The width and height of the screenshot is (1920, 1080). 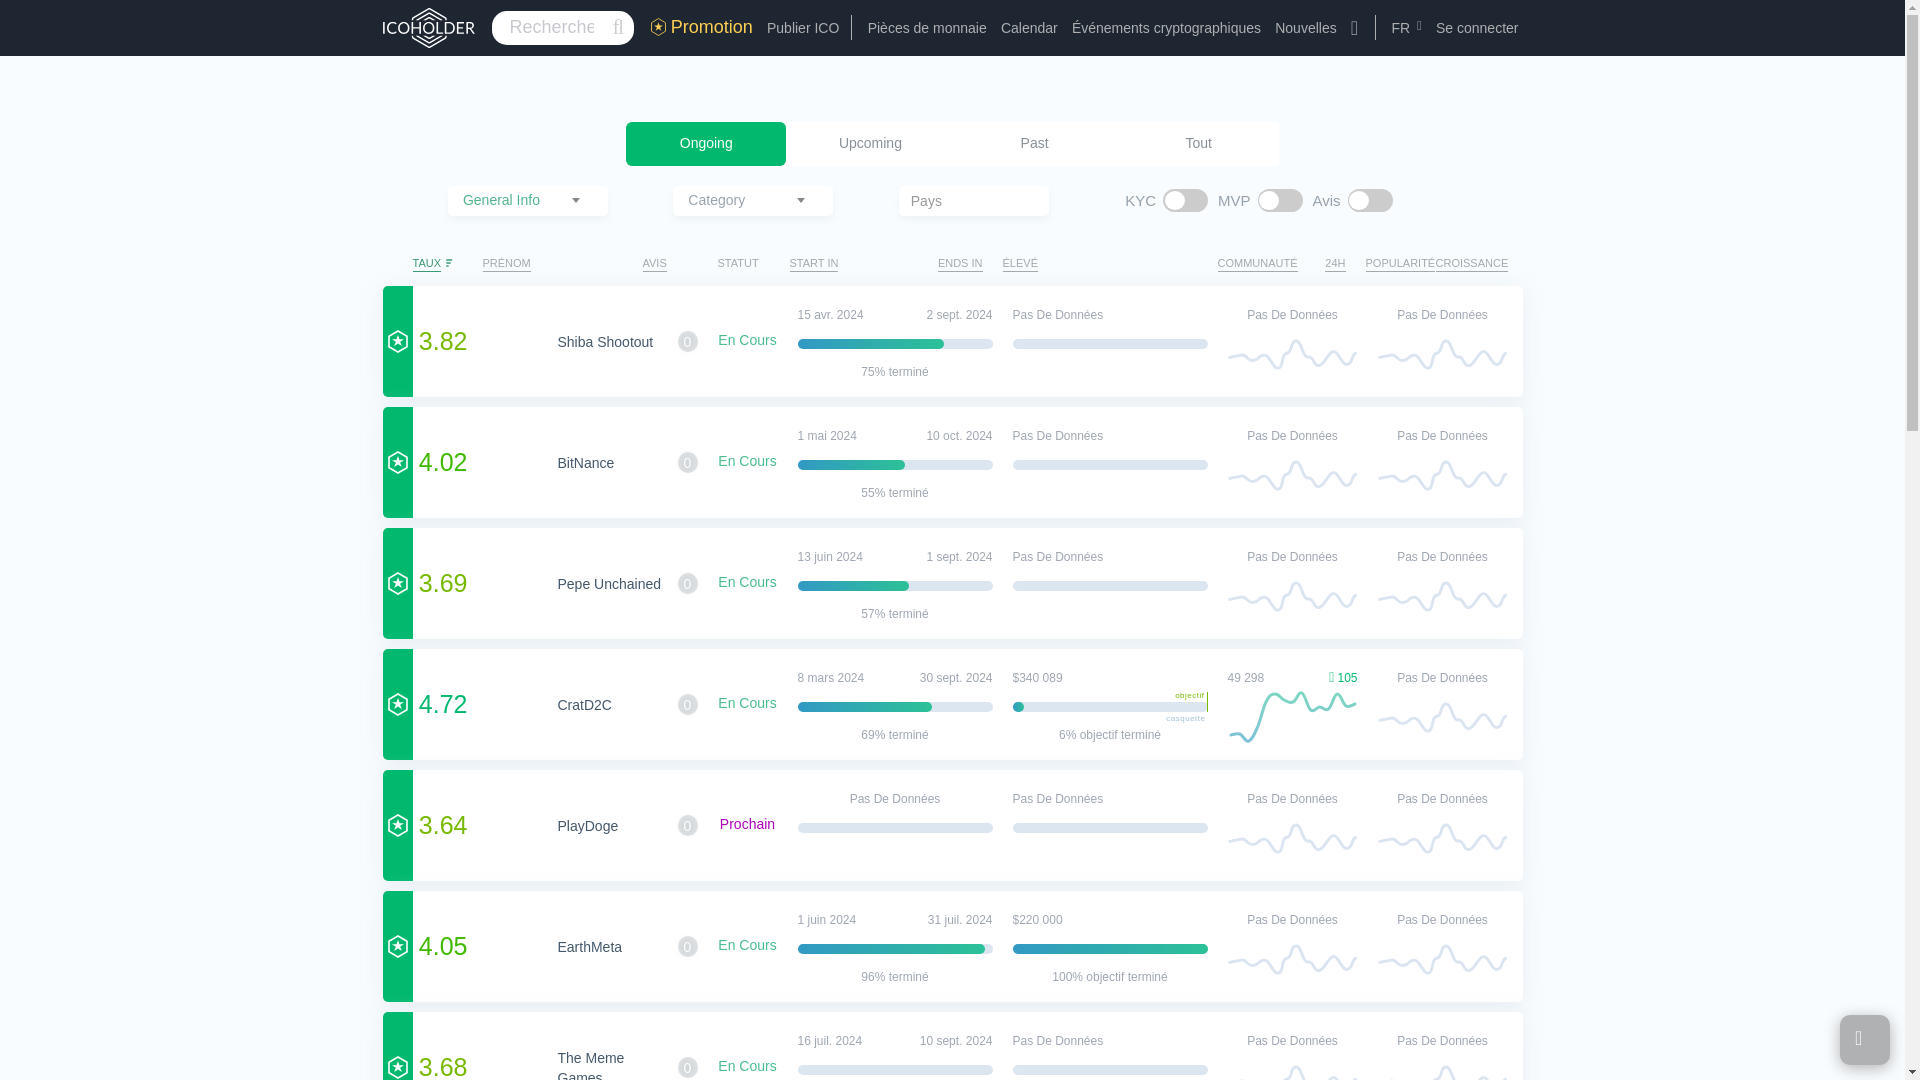 What do you see at coordinates (705, 144) in the screenshot?
I see `Ongoing` at bounding box center [705, 144].